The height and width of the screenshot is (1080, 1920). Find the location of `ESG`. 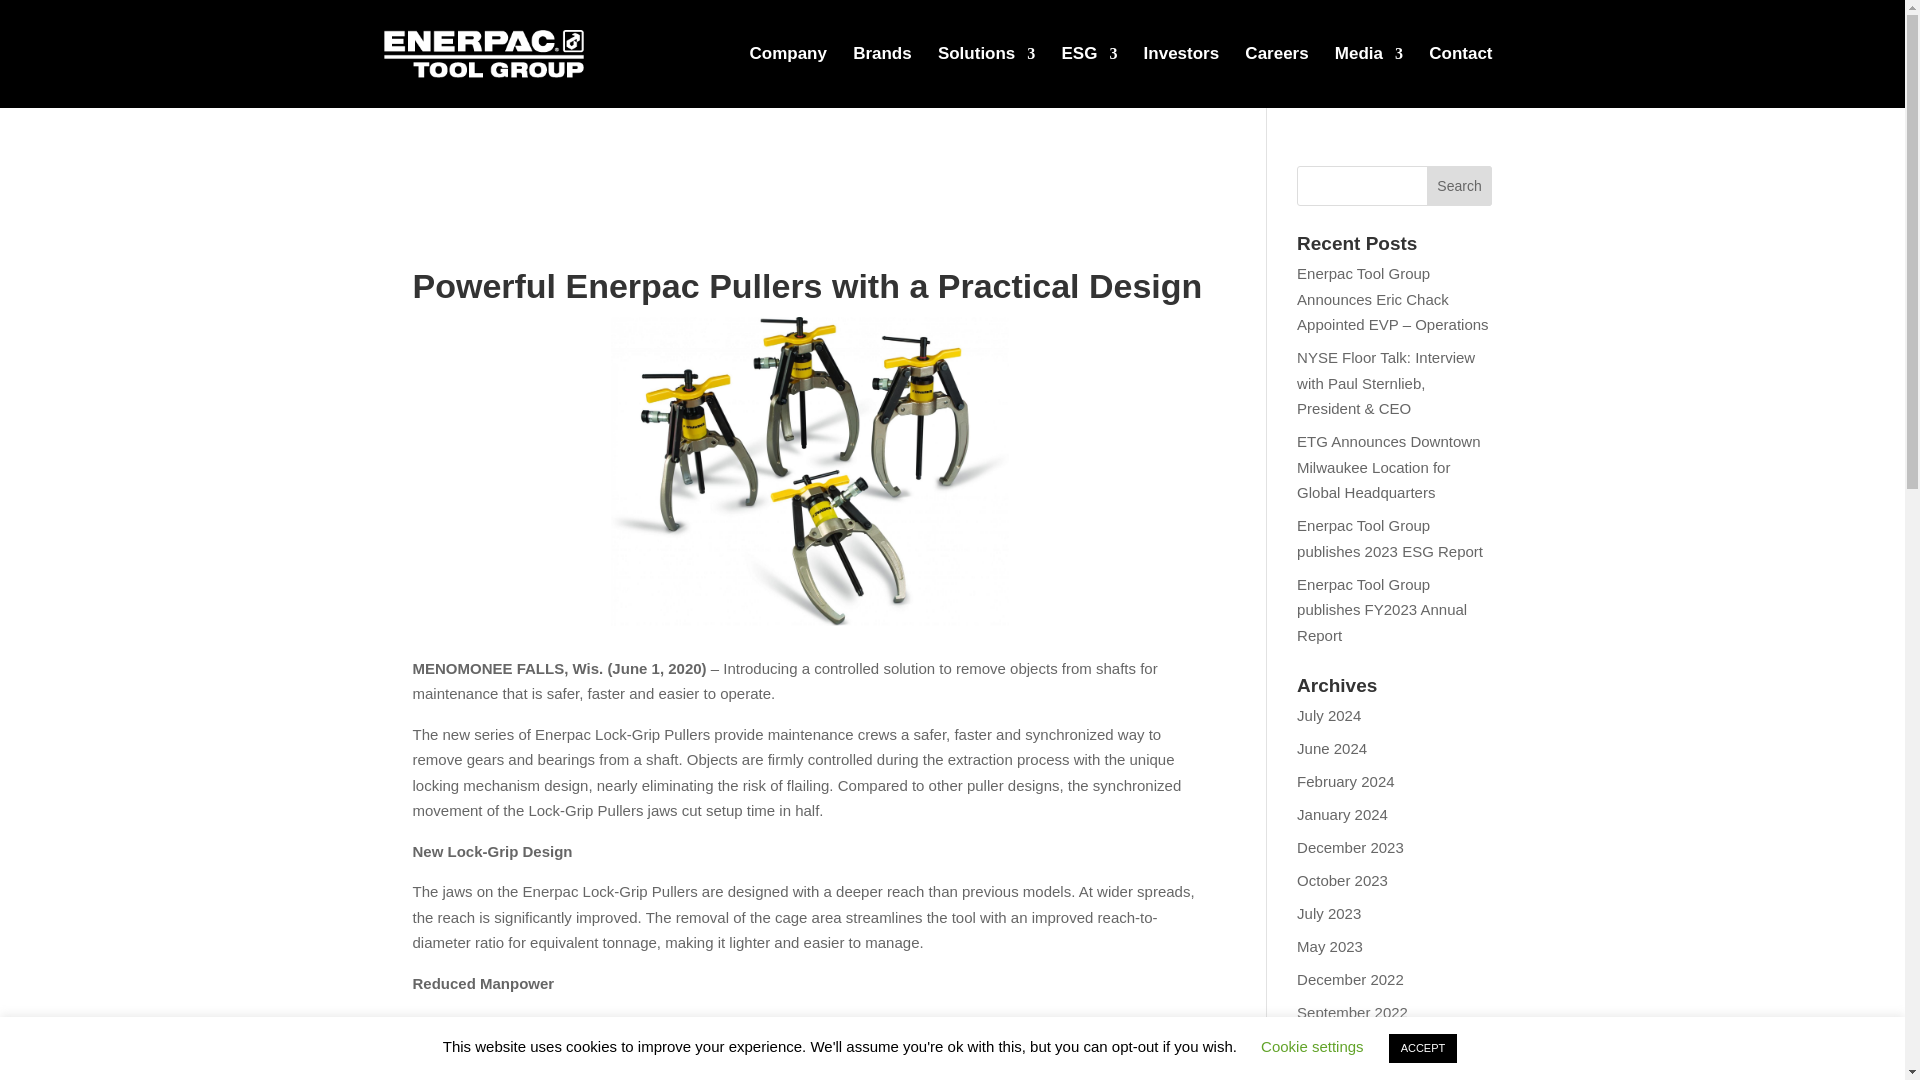

ESG is located at coordinates (1089, 78).